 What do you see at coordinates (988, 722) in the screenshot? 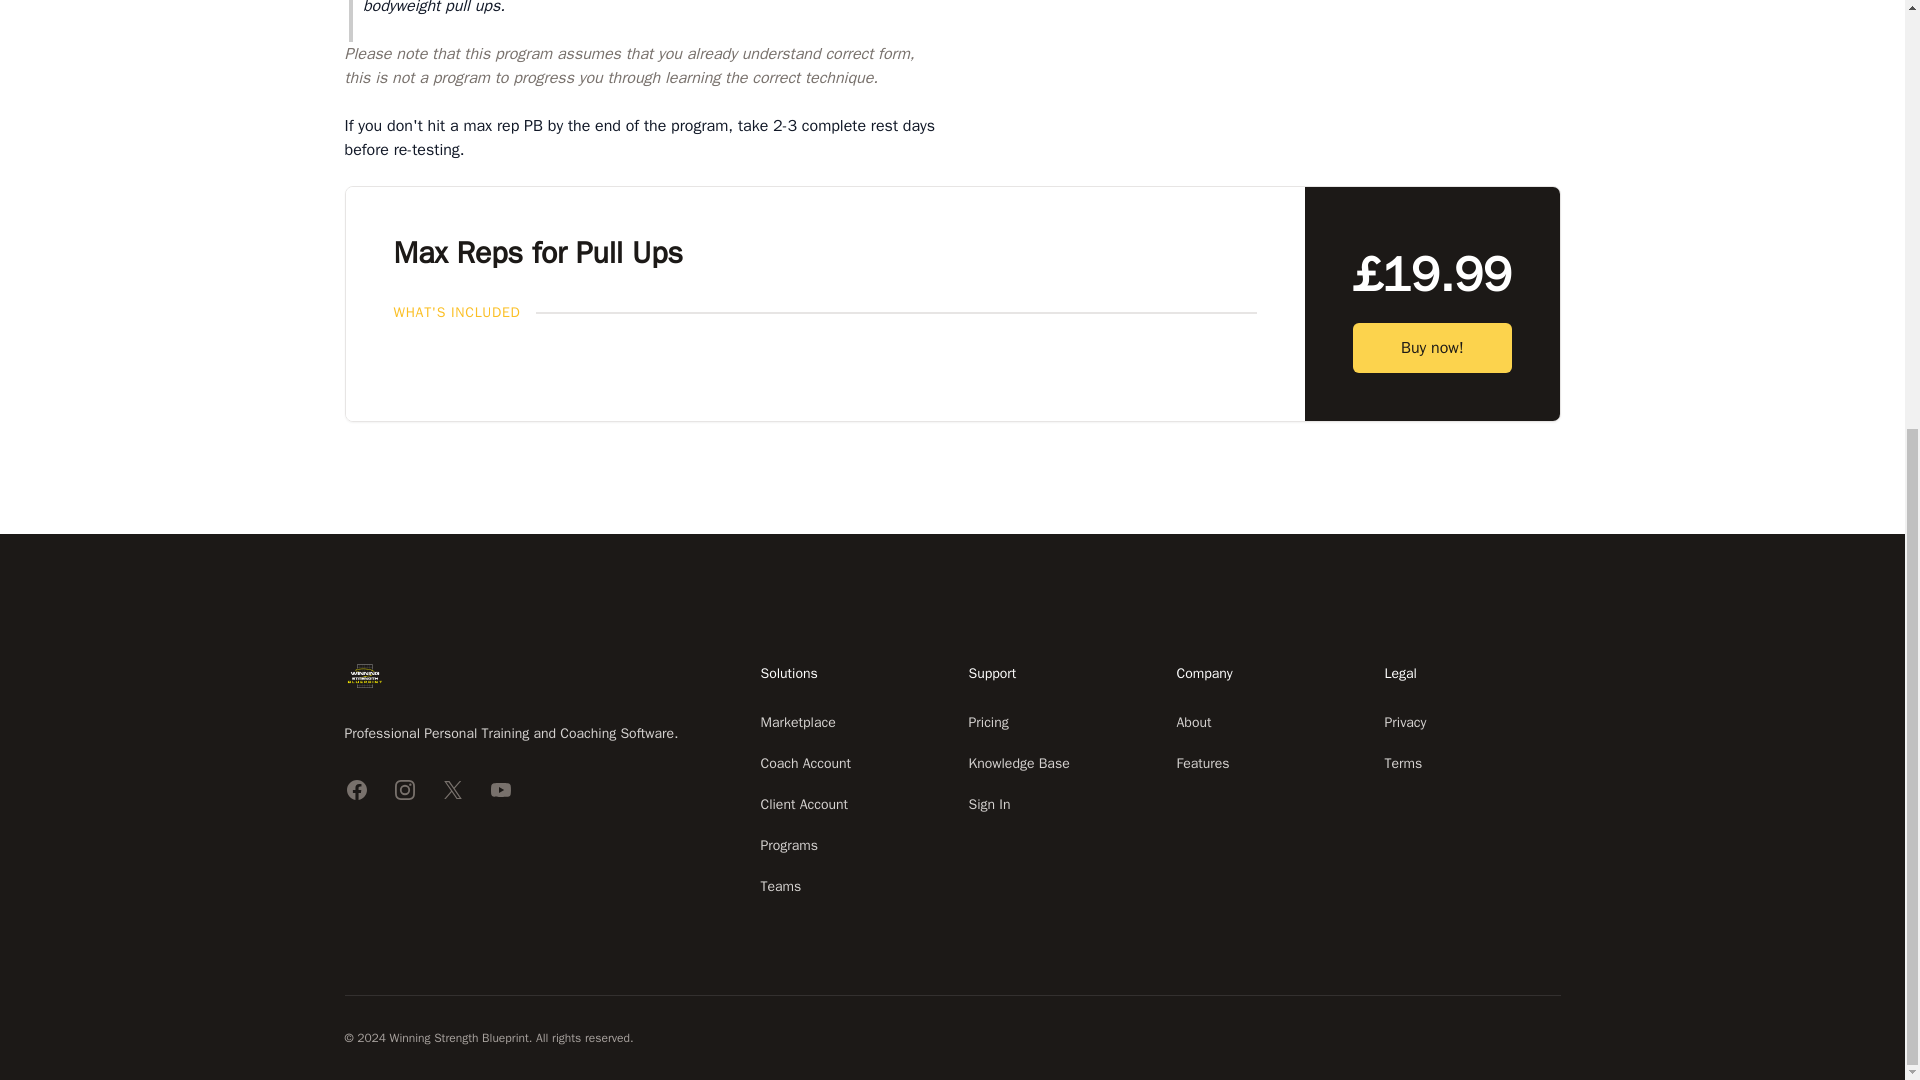
I see `Pricing` at bounding box center [988, 722].